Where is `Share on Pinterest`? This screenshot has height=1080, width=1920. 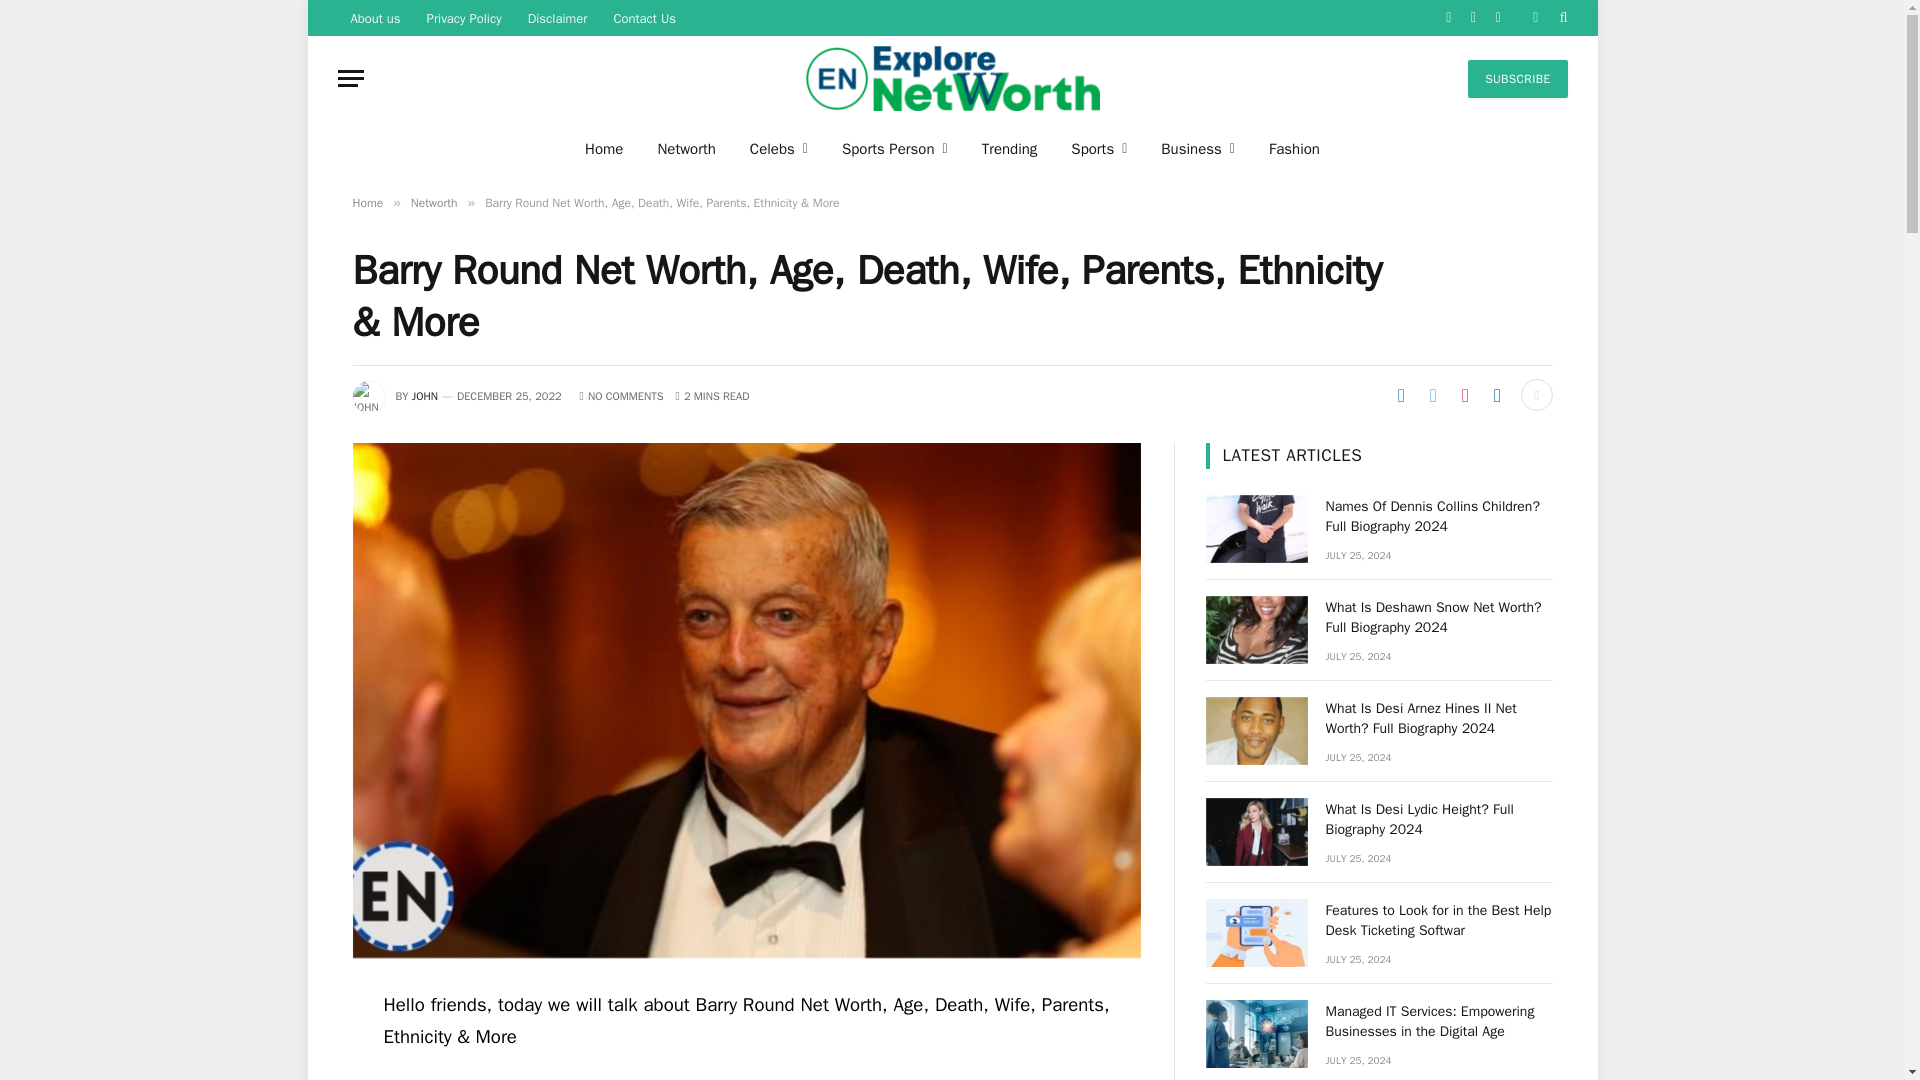 Share on Pinterest is located at coordinates (1464, 395).